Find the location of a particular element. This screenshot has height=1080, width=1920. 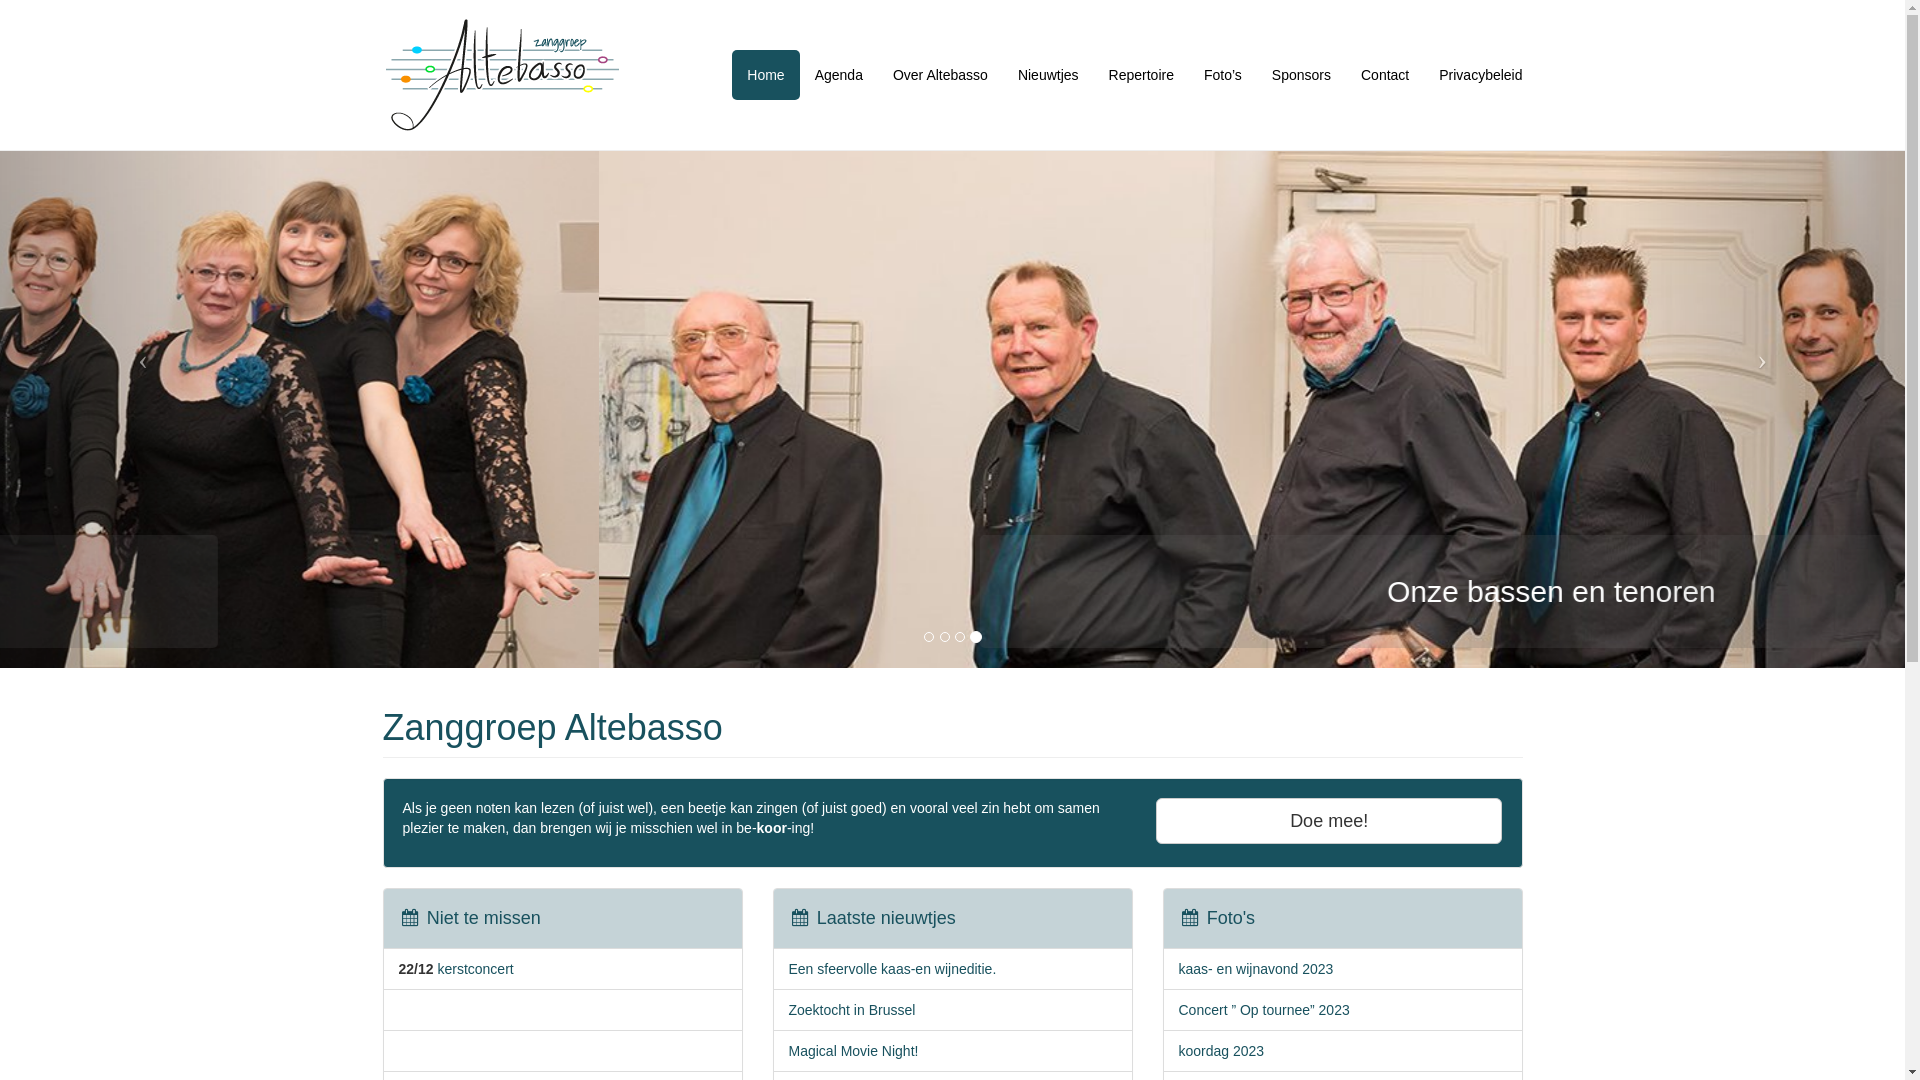

Doe mee! is located at coordinates (1330, 821).